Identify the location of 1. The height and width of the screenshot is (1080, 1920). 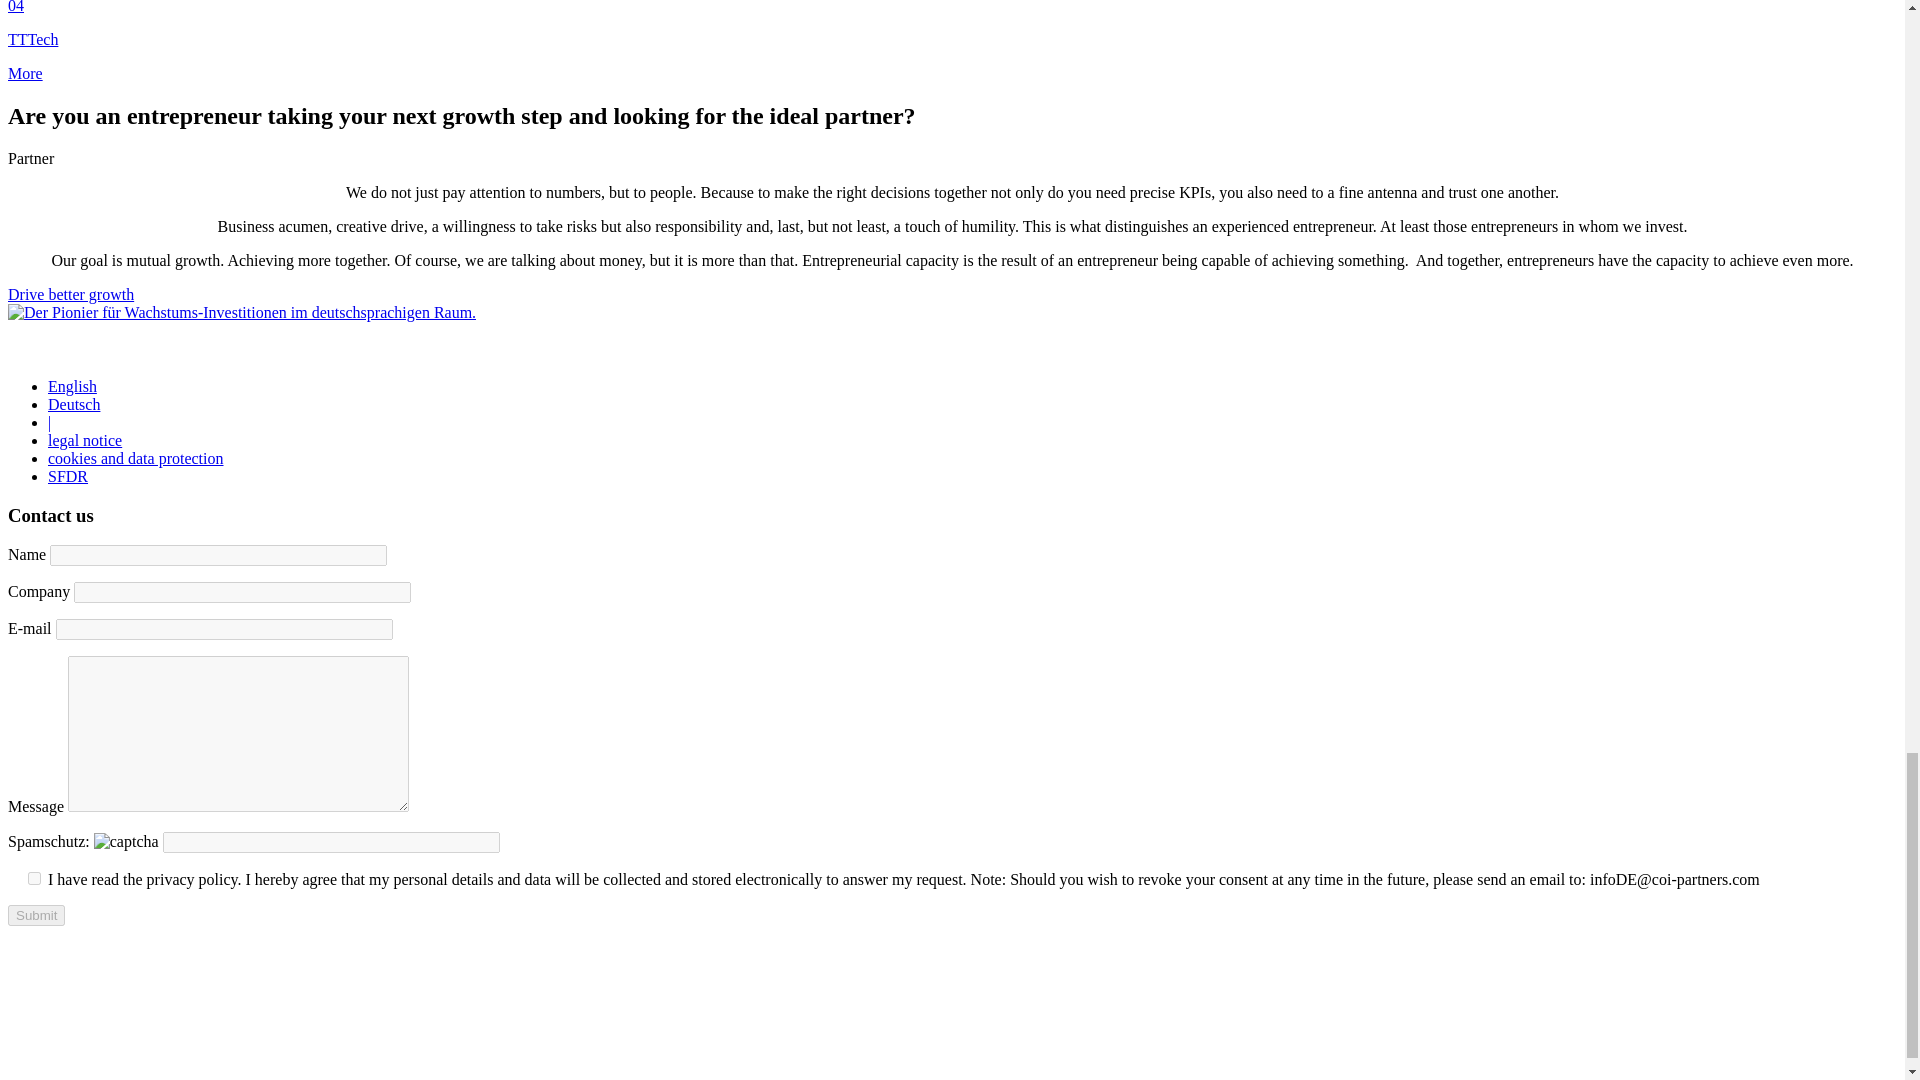
(34, 878).